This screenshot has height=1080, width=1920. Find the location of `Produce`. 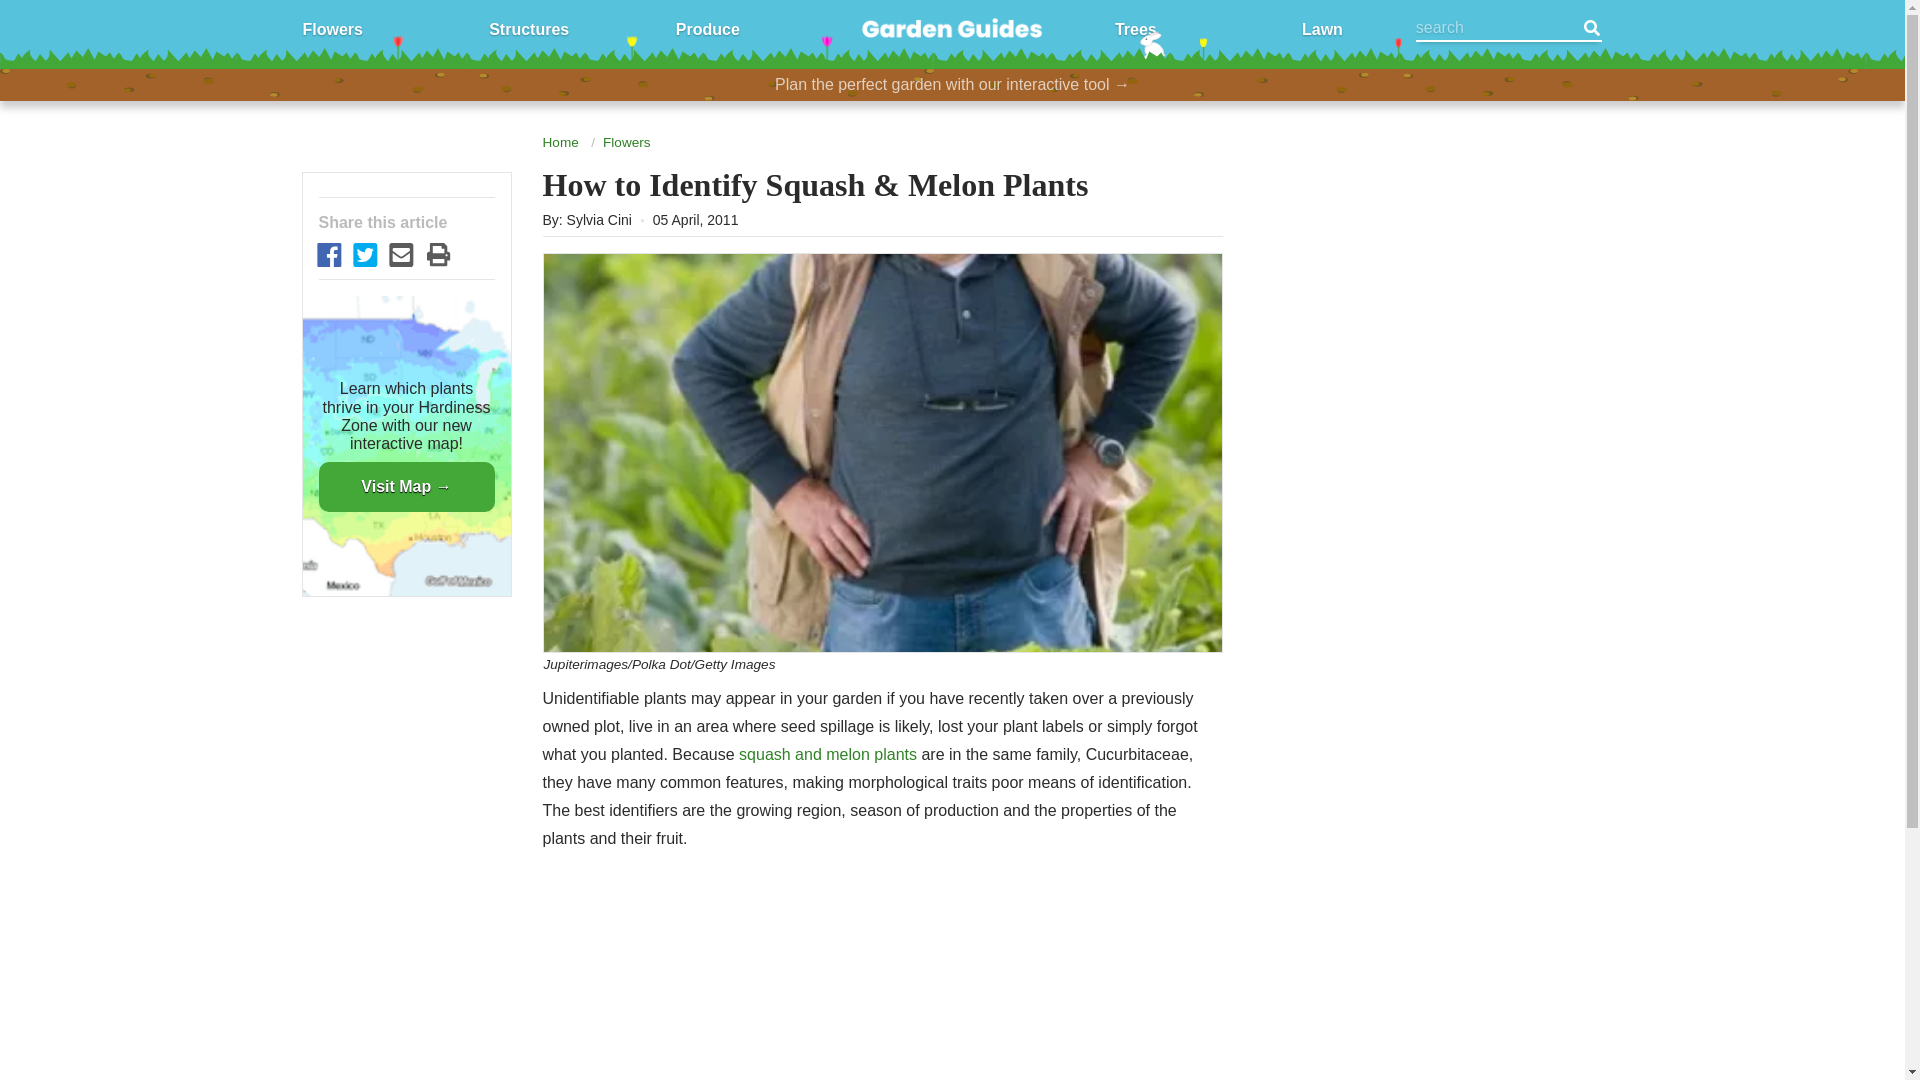

Produce is located at coordinates (707, 28).